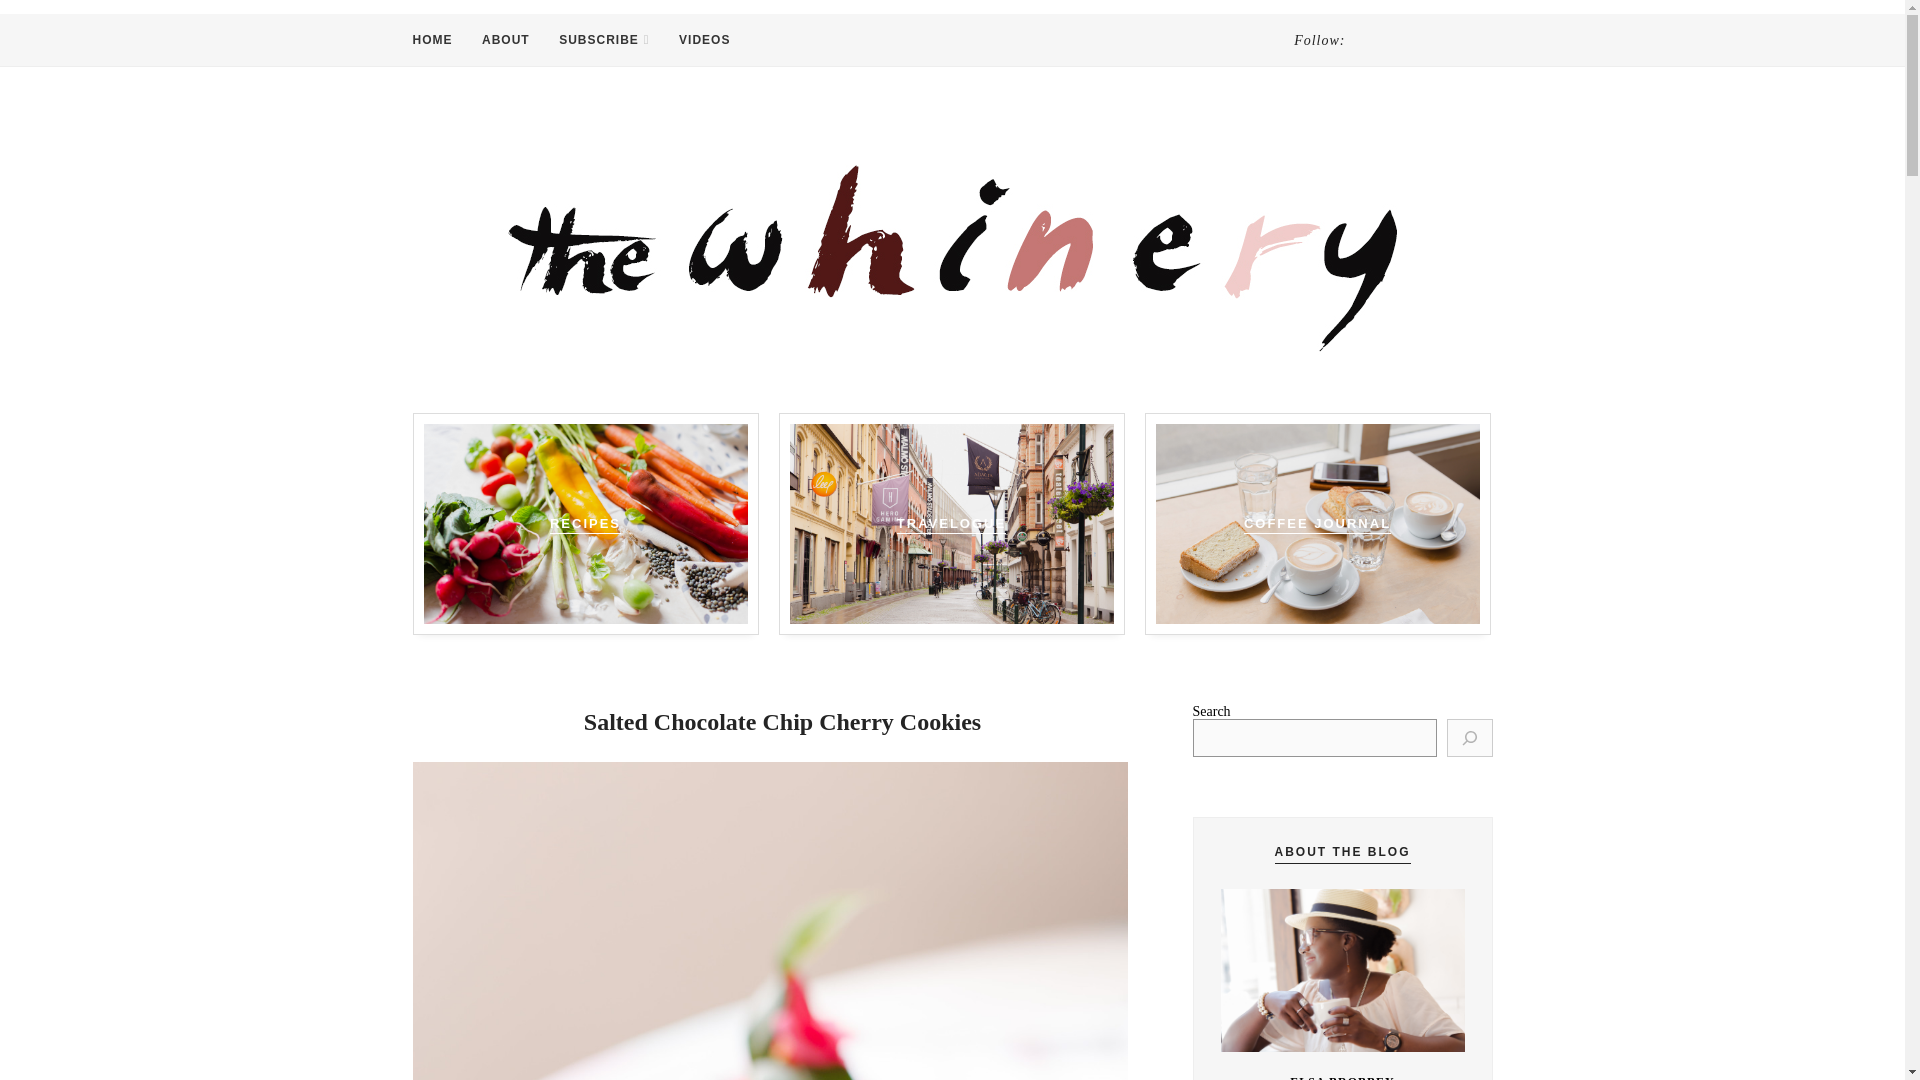  I want to click on COFFEE JOURNAL, so click(1317, 524).